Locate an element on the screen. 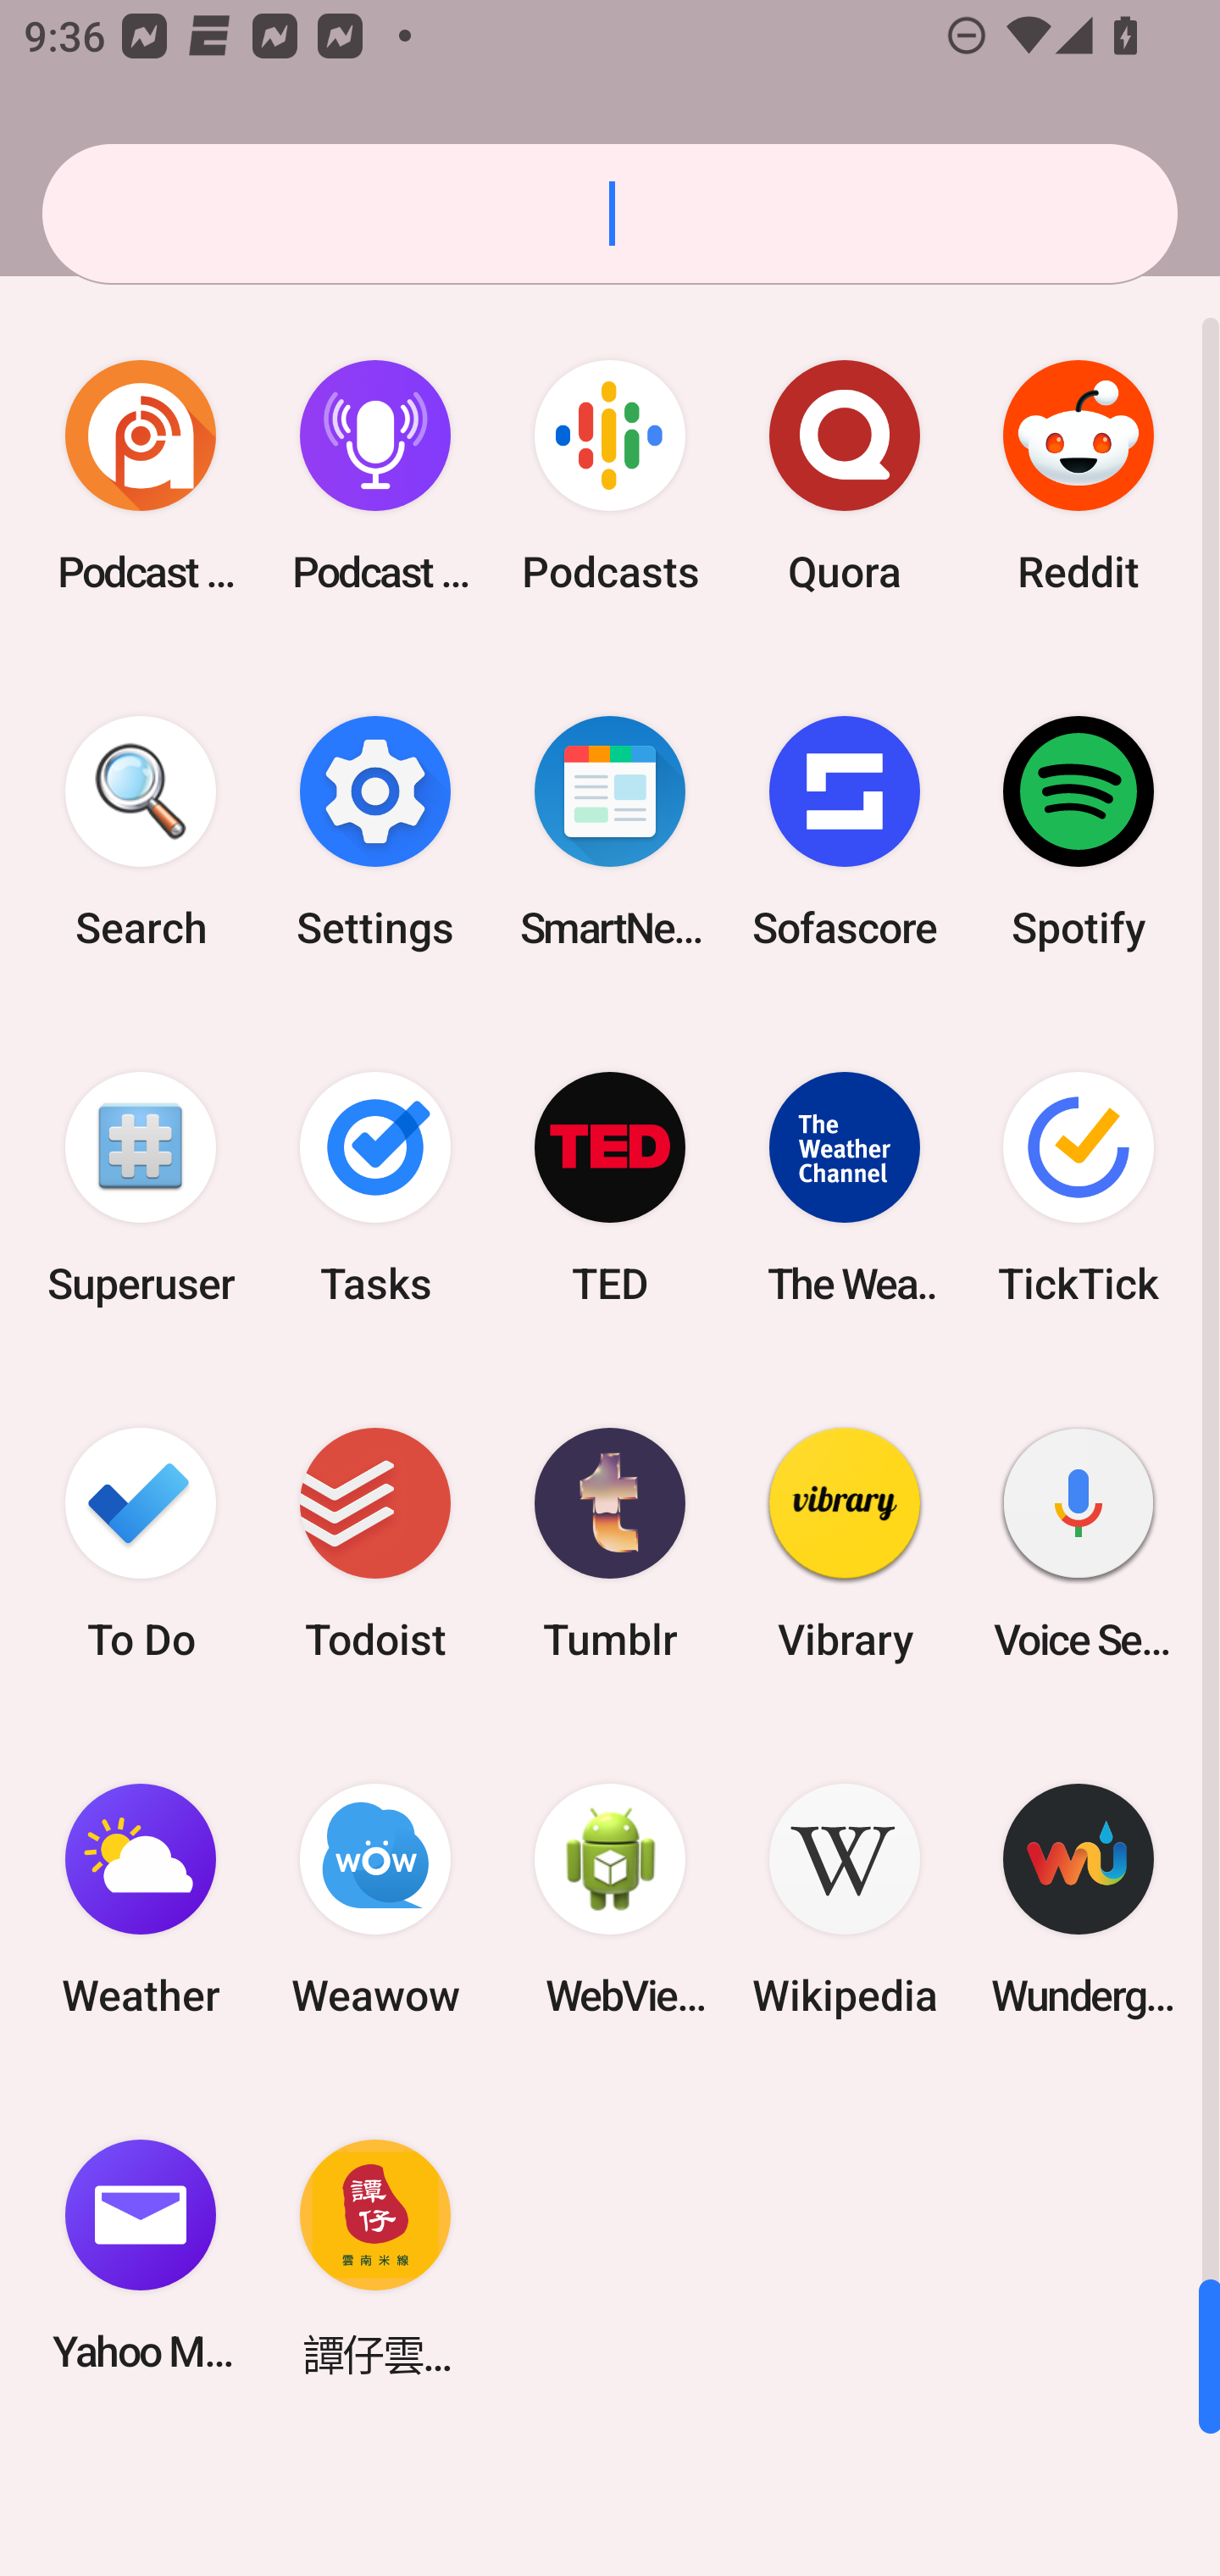 This screenshot has height=2576, width=1220. Podcast Player is located at coordinates (375, 476).